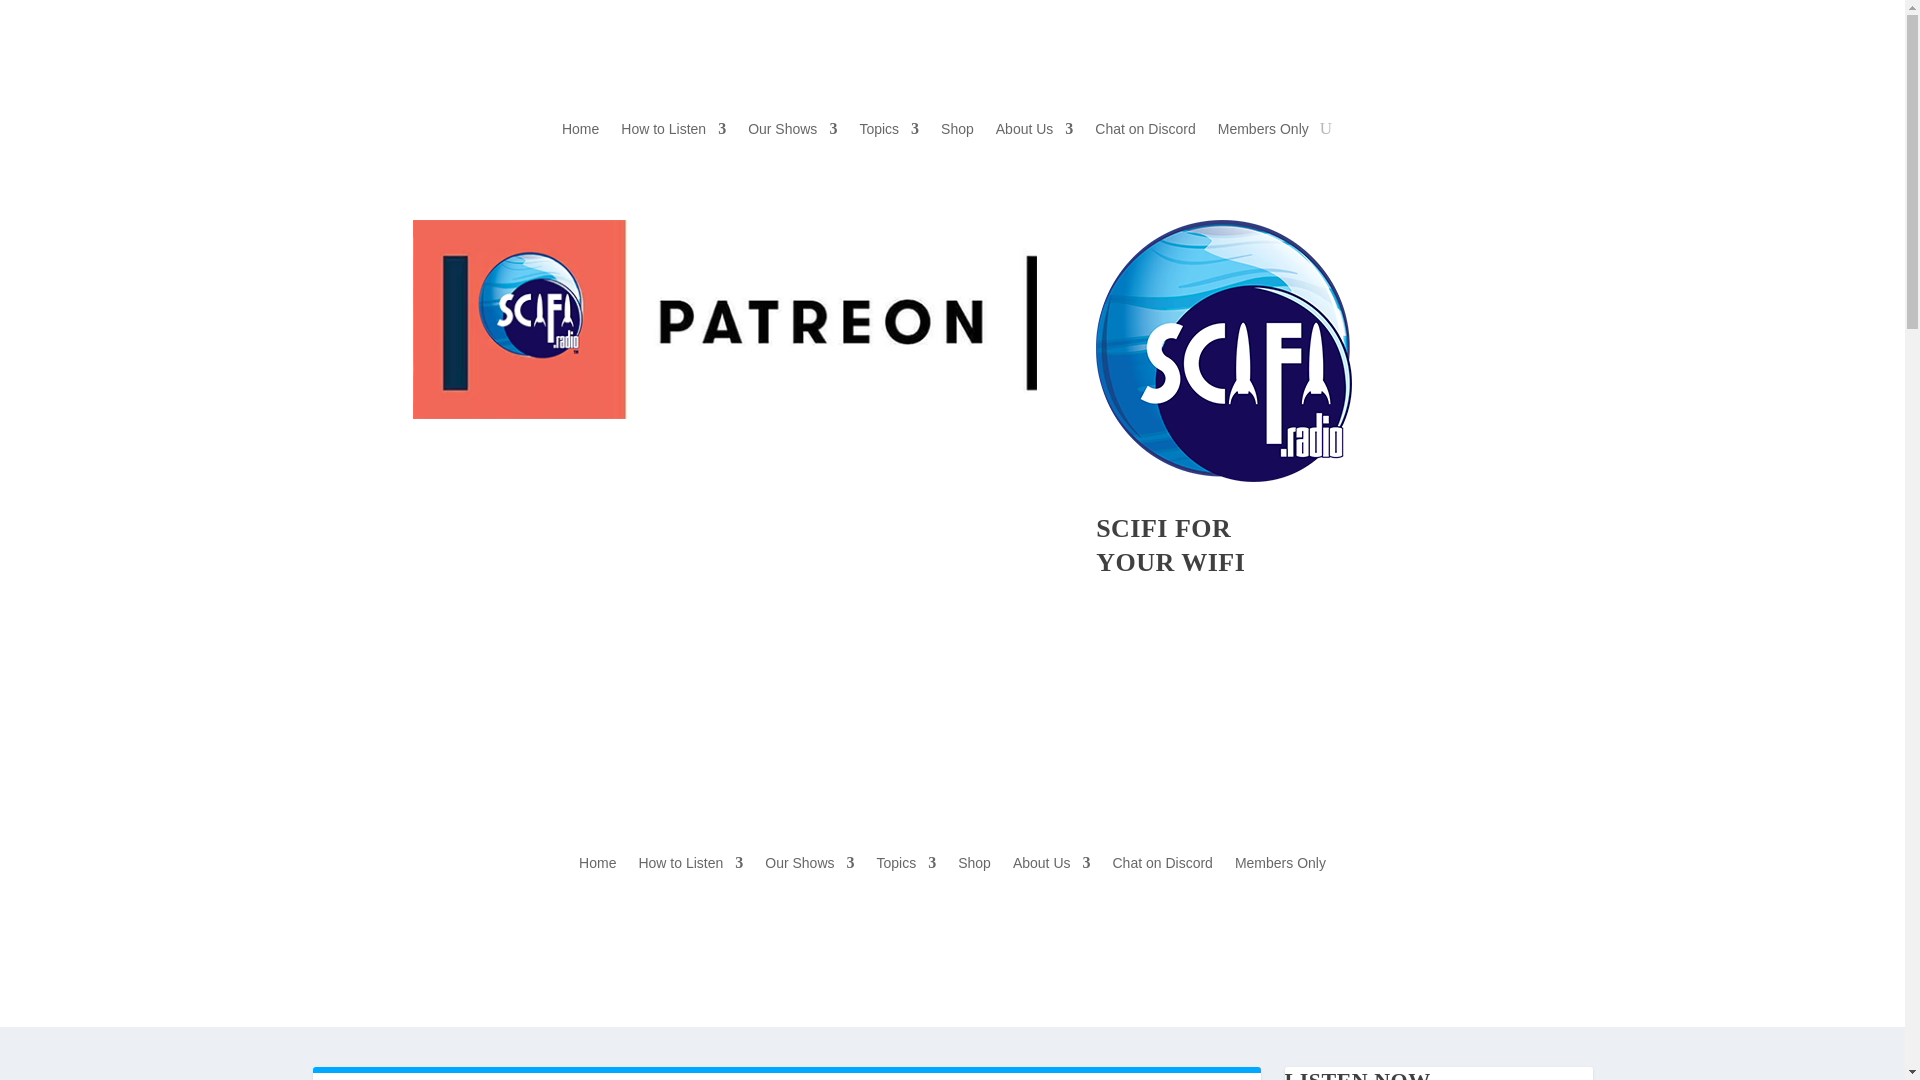 The width and height of the screenshot is (1920, 1080). Describe the element at coordinates (515, 464) in the screenshot. I see `Follow on Youtube` at that location.